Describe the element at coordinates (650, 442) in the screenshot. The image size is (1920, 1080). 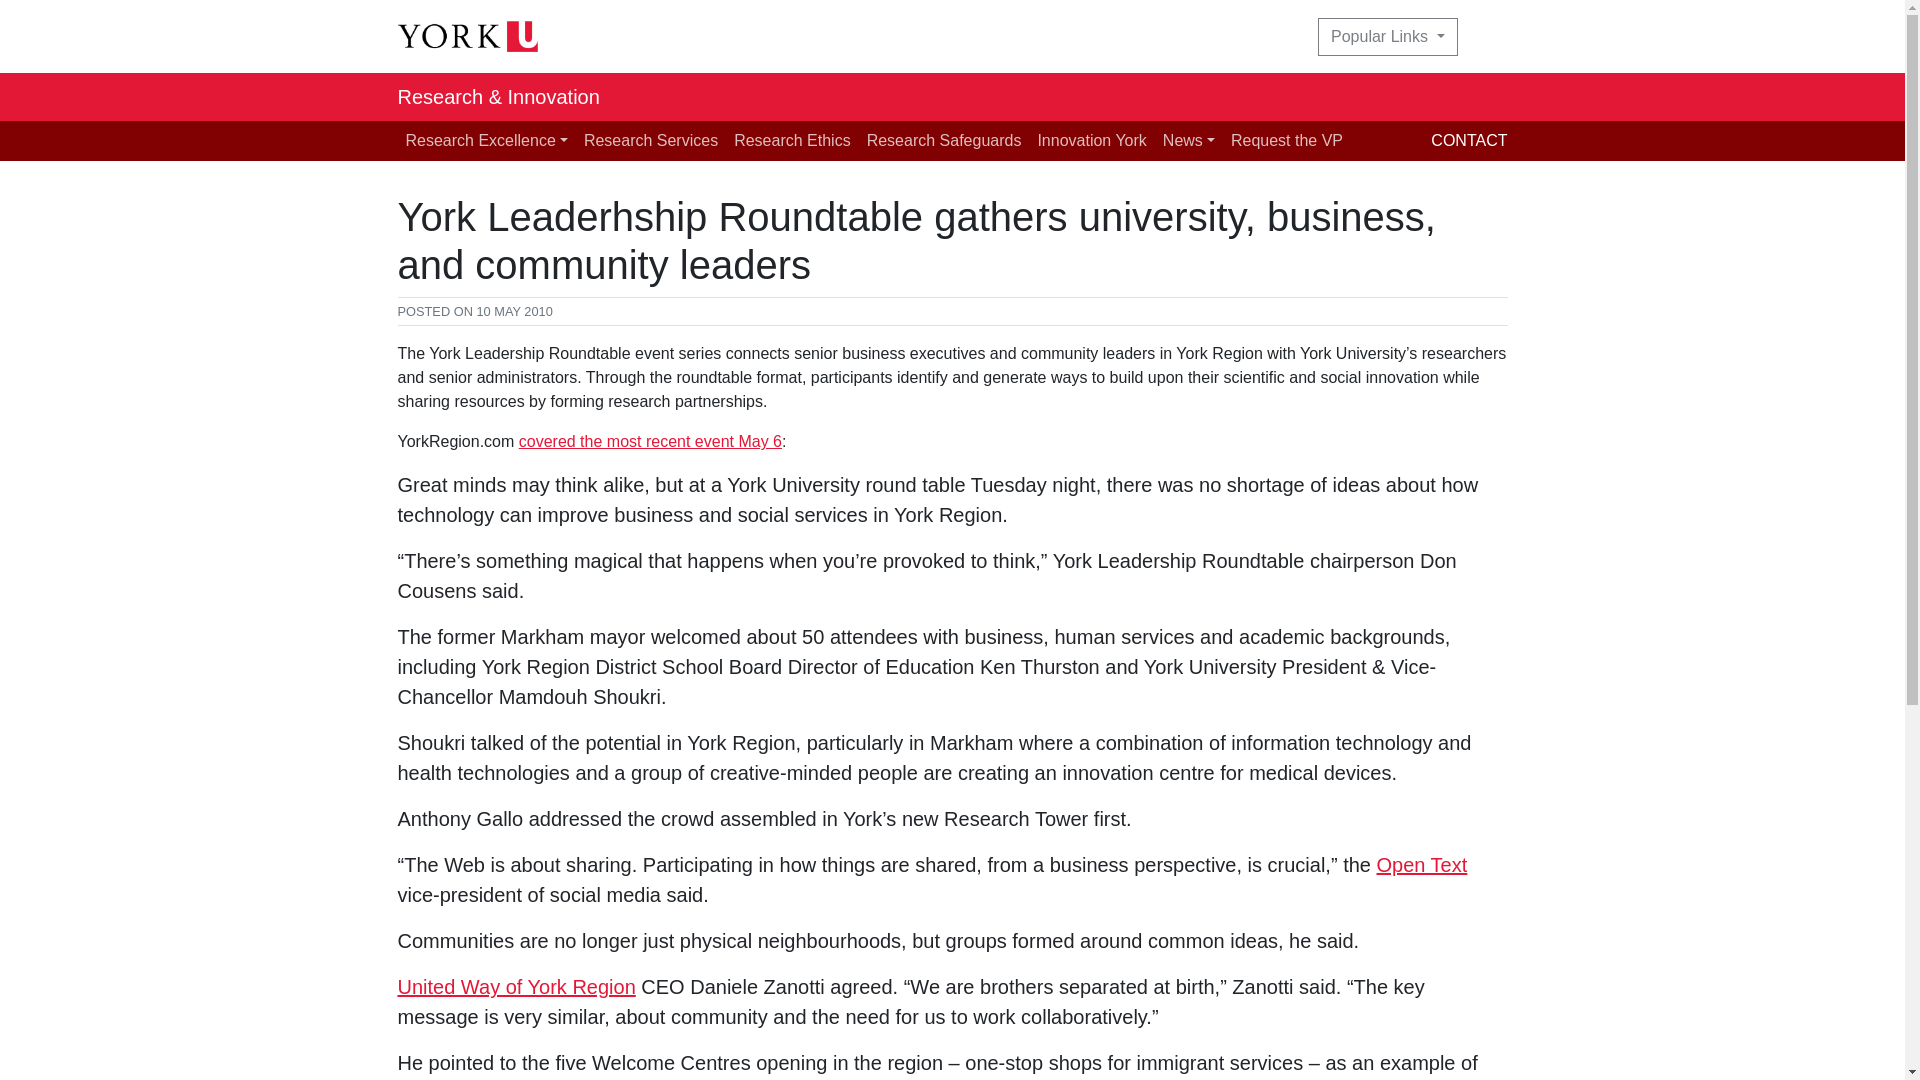
I see `covered the most recent event May 6` at that location.